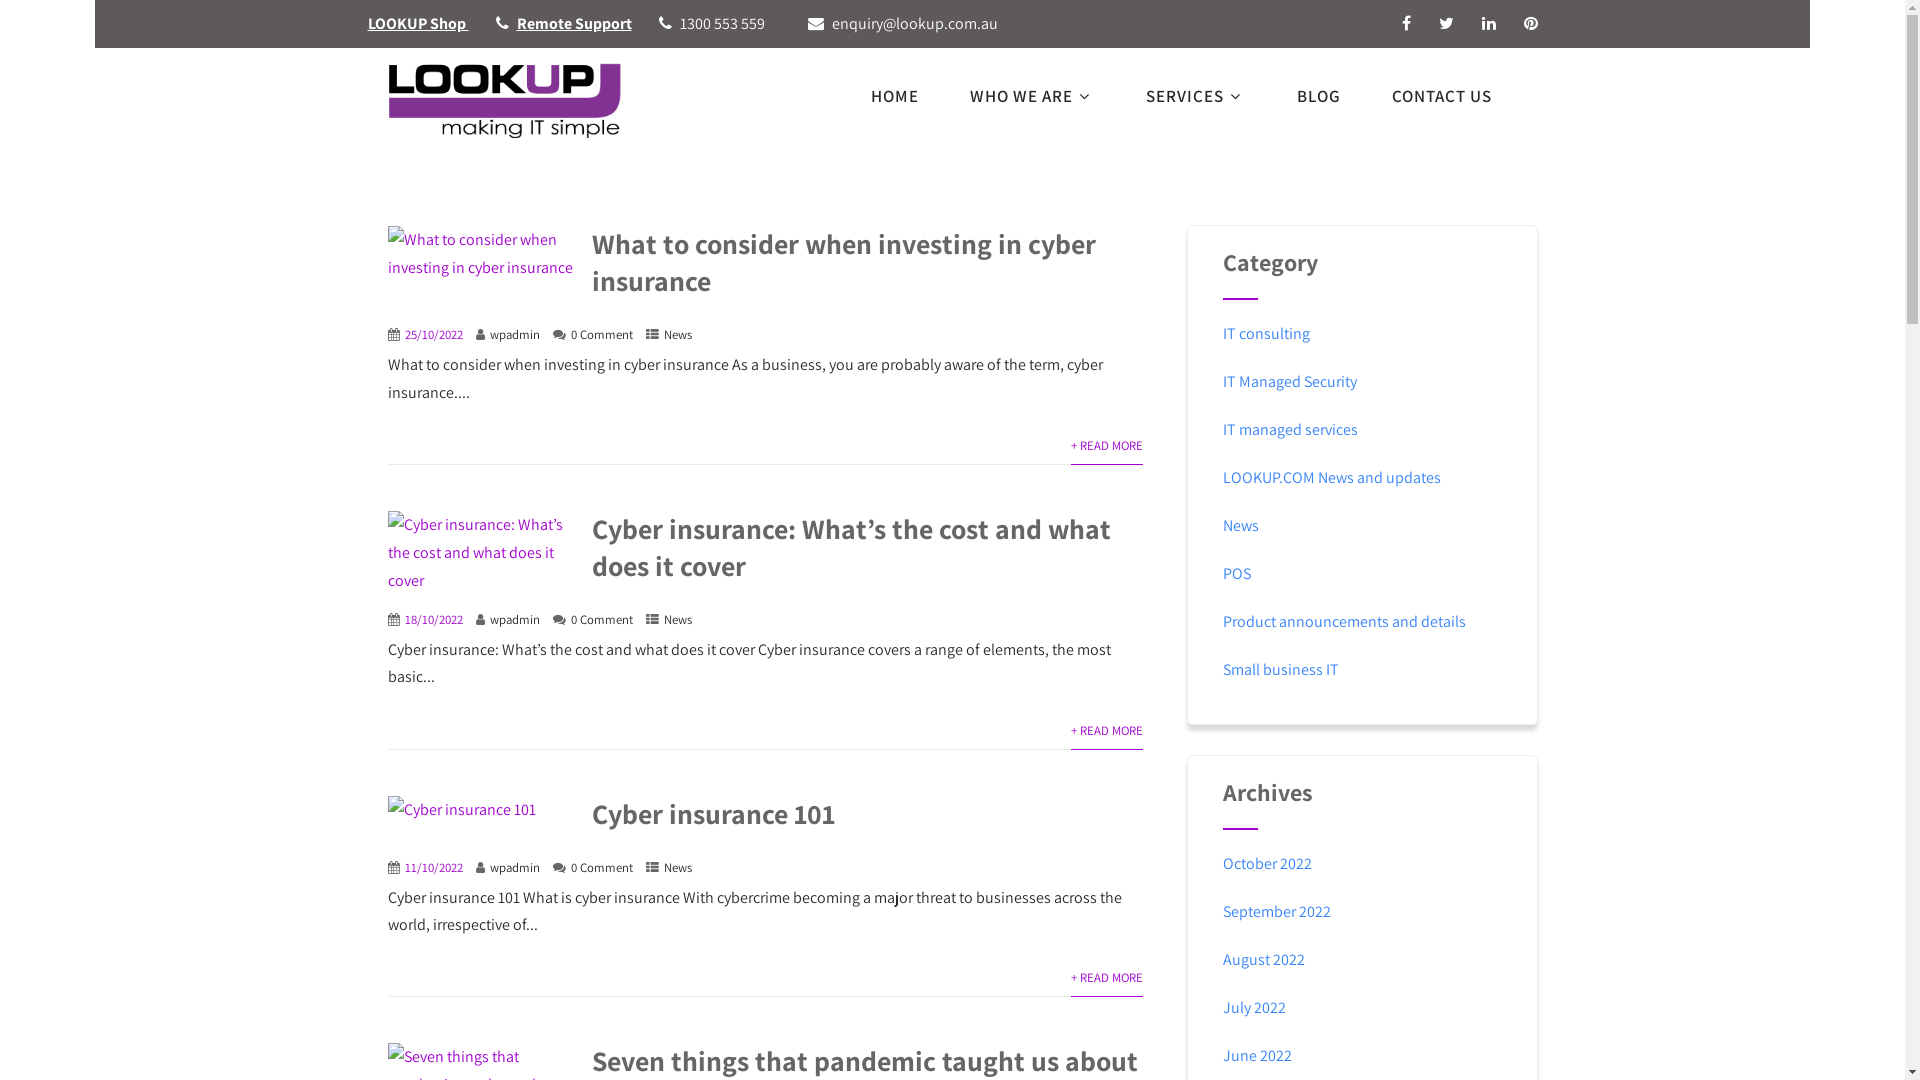 The image size is (1920, 1080). What do you see at coordinates (1531, 23) in the screenshot?
I see `pinterest` at bounding box center [1531, 23].